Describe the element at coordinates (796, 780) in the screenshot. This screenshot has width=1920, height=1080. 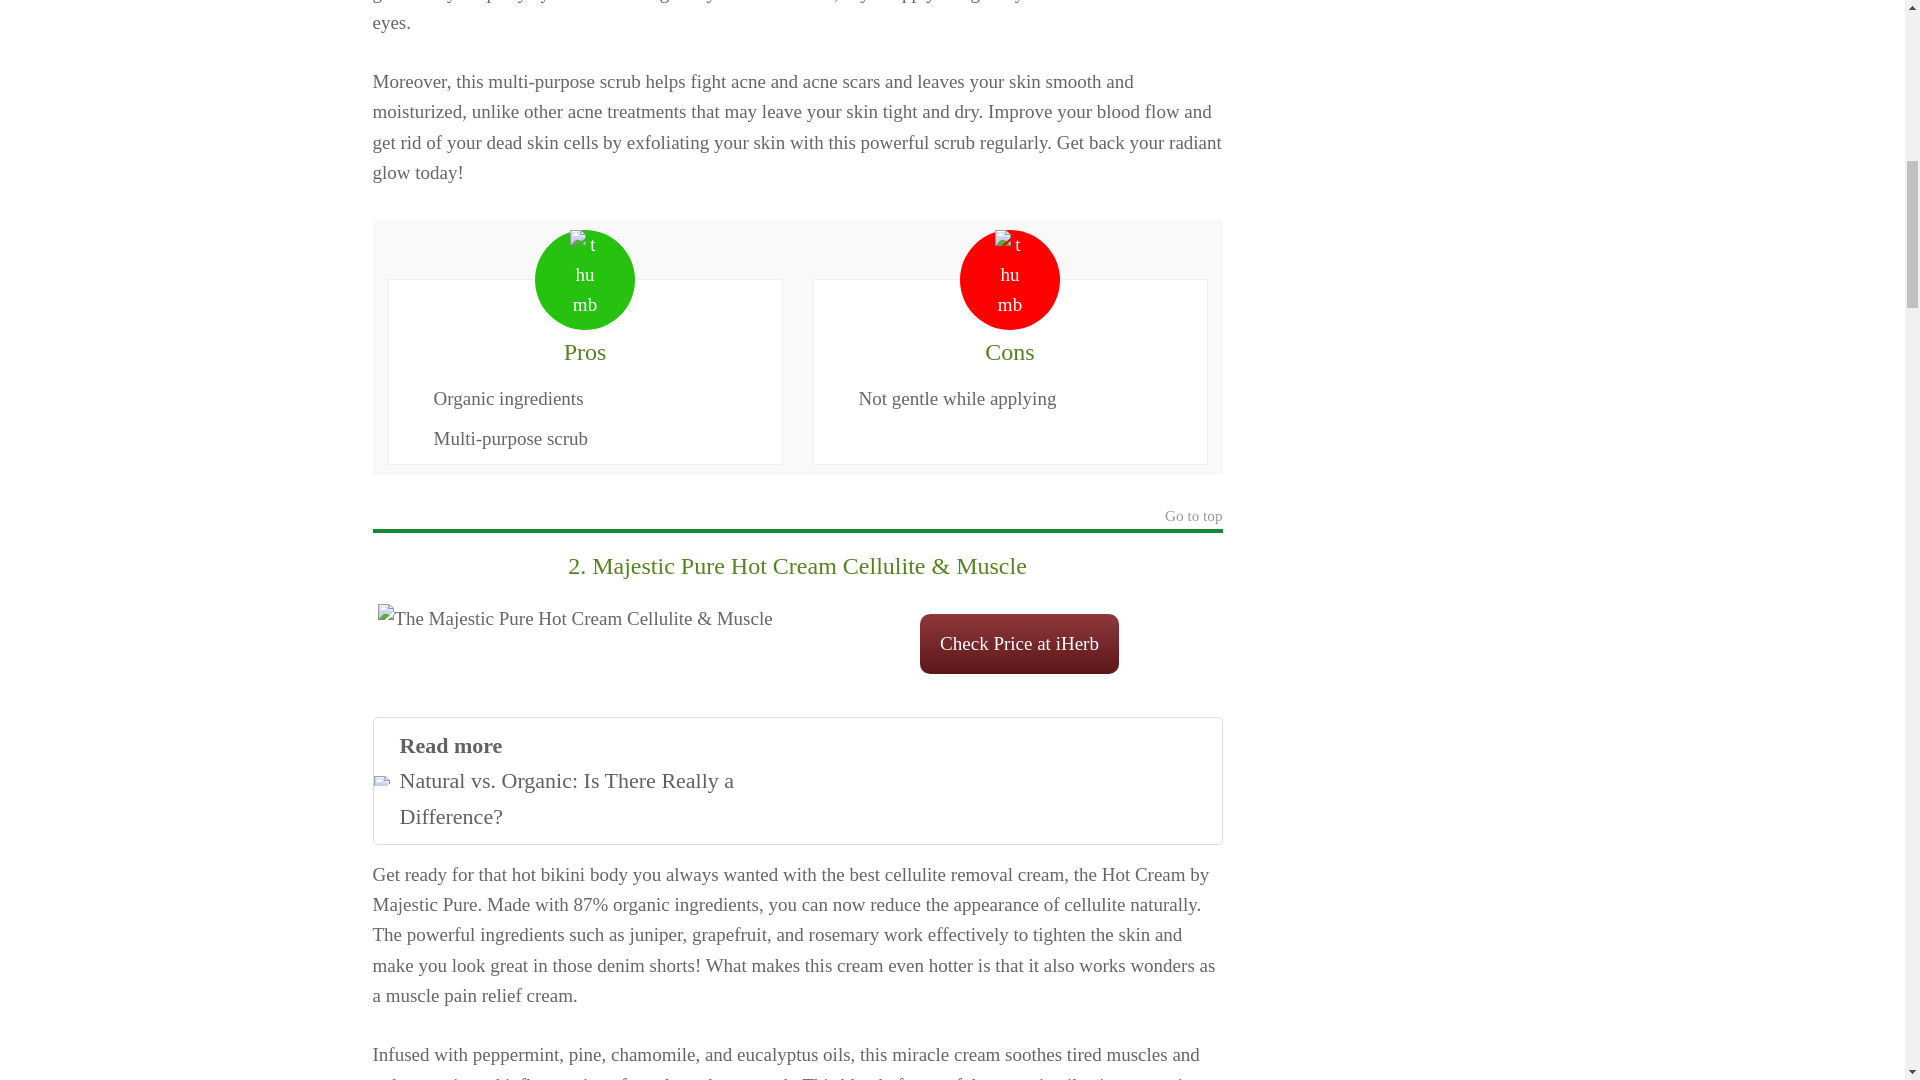
I see `Check Price at iHerb` at that location.